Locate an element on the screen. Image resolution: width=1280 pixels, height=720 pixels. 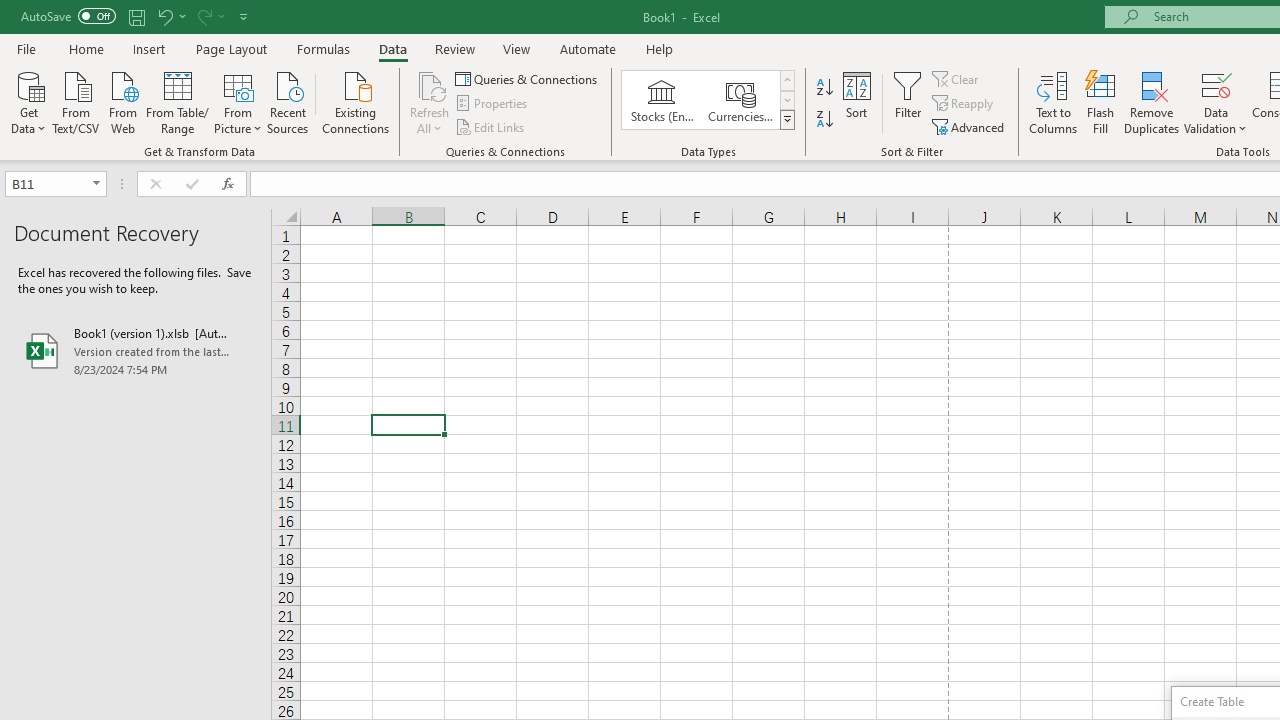
From Text/CSV is located at coordinates (76, 101).